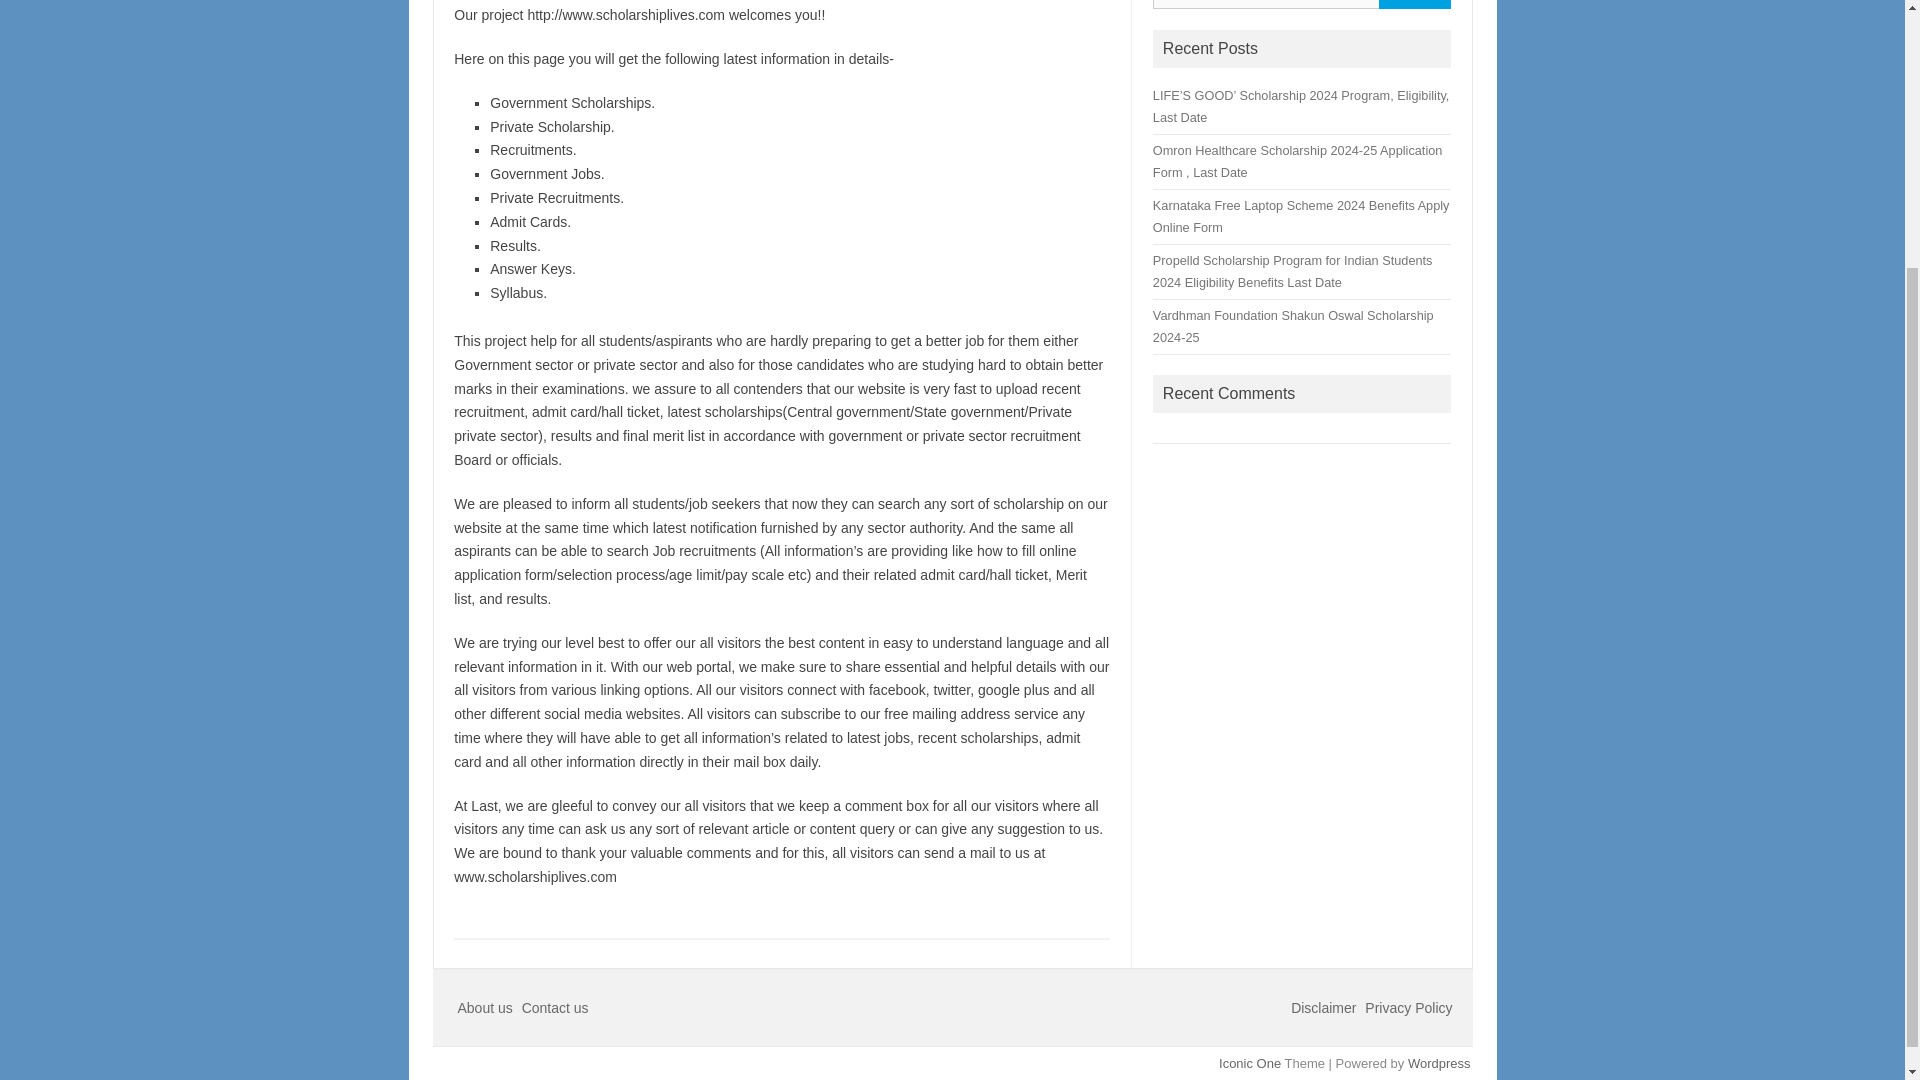 The image size is (1920, 1080). I want to click on Vardhman Foundation Shakun Oswal Scholarship 2024-25, so click(1294, 326).